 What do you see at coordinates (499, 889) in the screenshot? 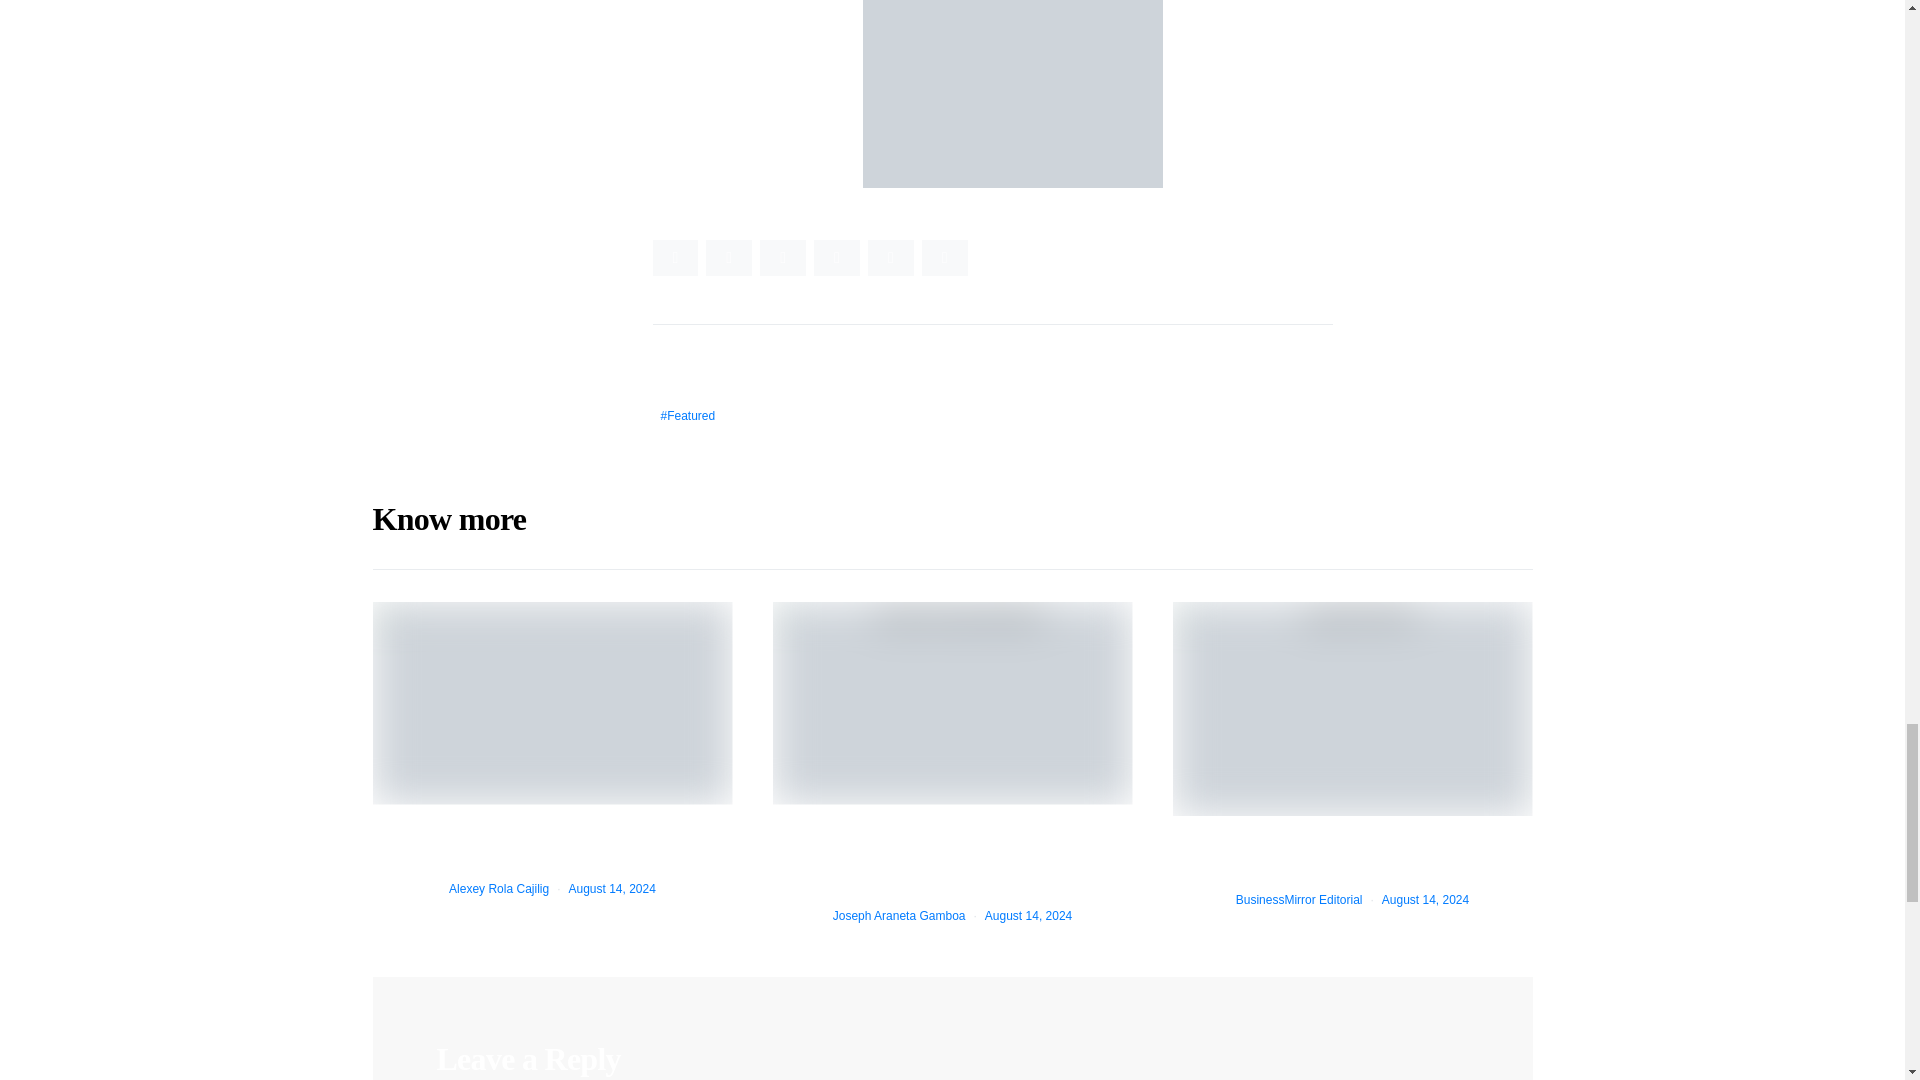
I see `View all posts by Alexey Rola Cajilig` at bounding box center [499, 889].